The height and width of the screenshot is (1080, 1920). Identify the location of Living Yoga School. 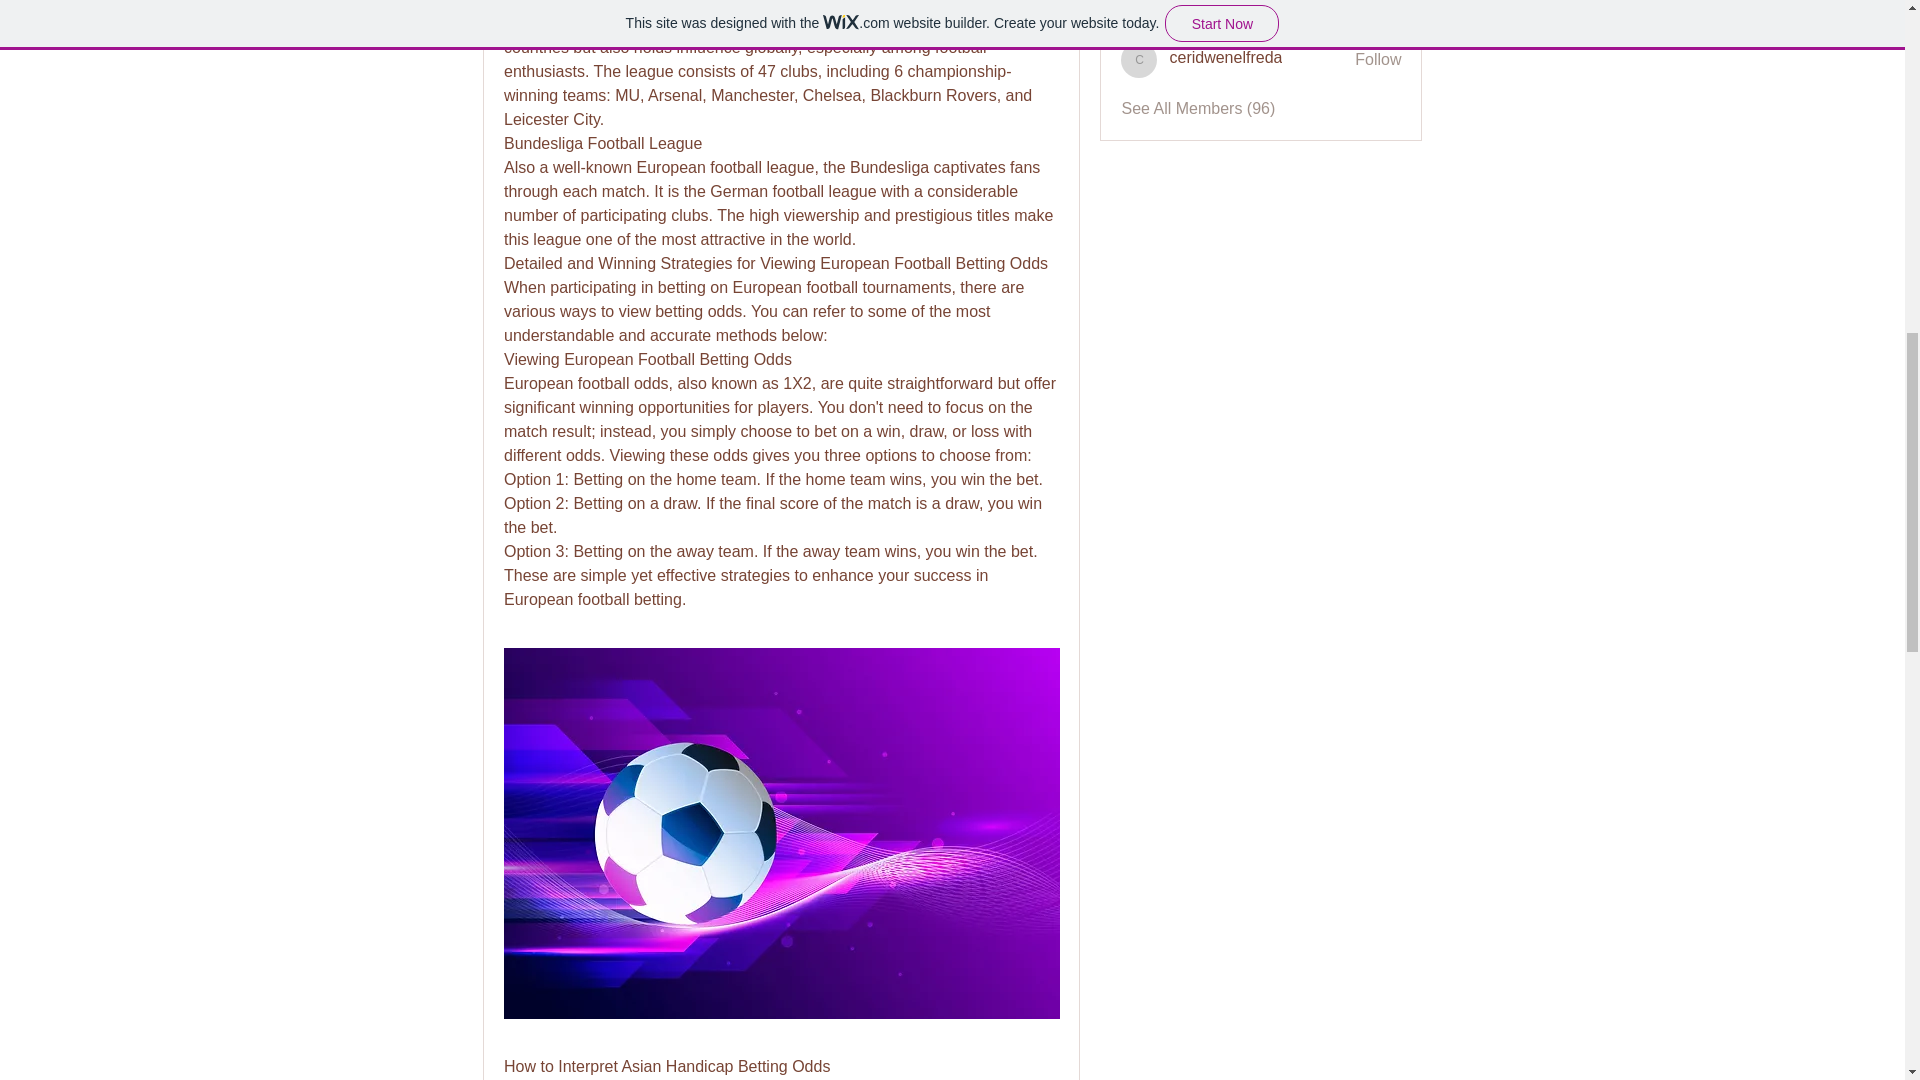
(1236, 8).